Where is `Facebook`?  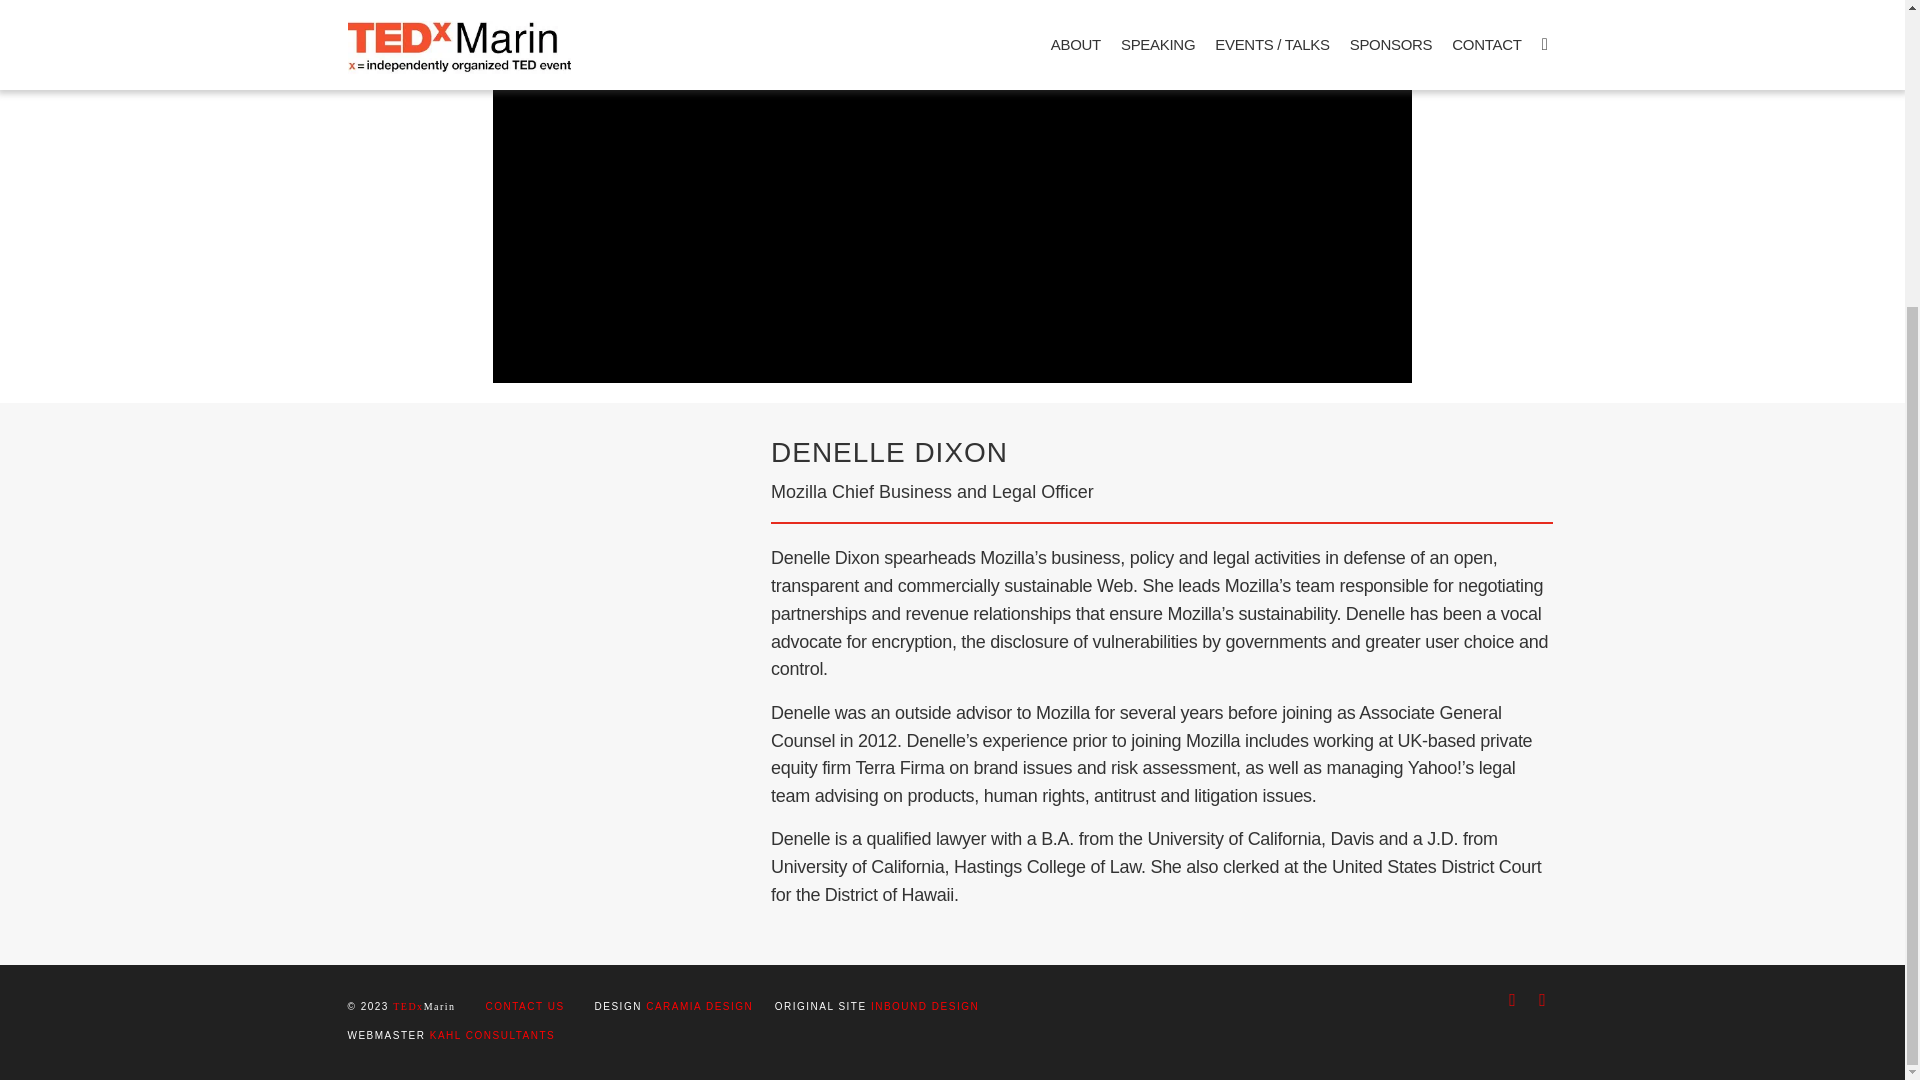
Facebook is located at coordinates (1512, 1000).